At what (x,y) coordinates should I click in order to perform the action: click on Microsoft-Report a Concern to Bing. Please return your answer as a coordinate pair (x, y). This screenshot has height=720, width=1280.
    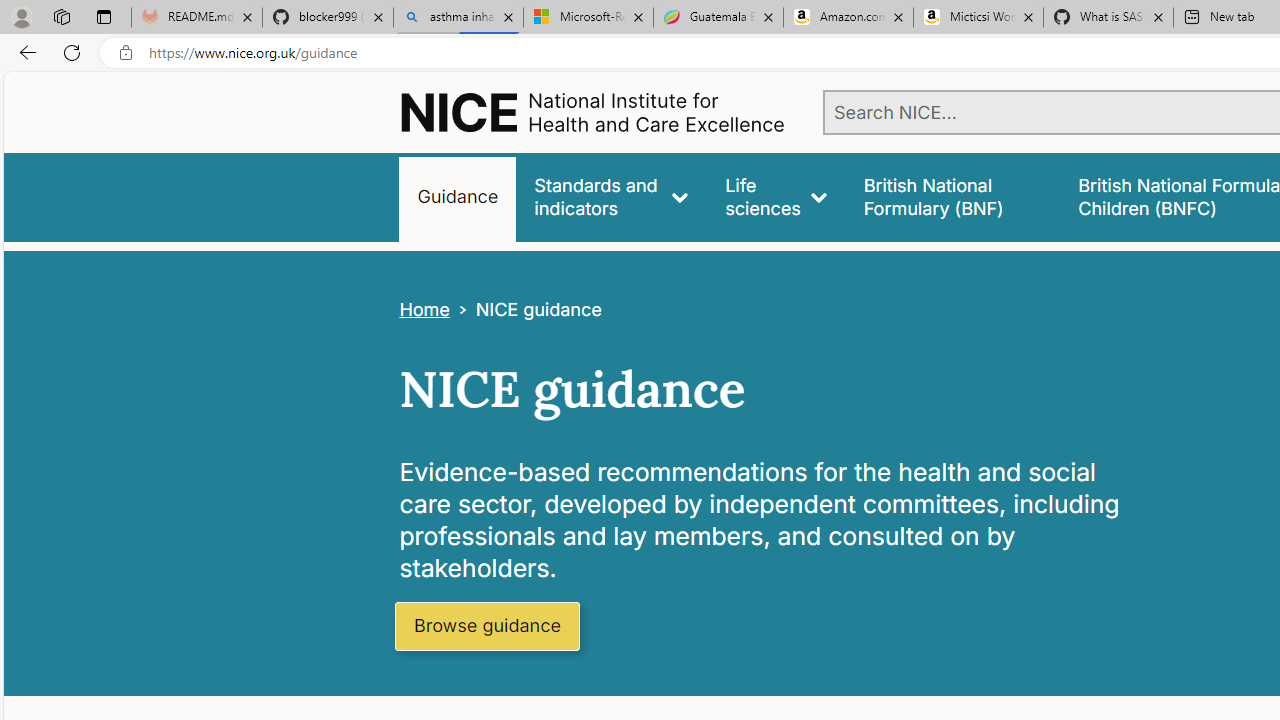
    Looking at the image, I should click on (588, 18).